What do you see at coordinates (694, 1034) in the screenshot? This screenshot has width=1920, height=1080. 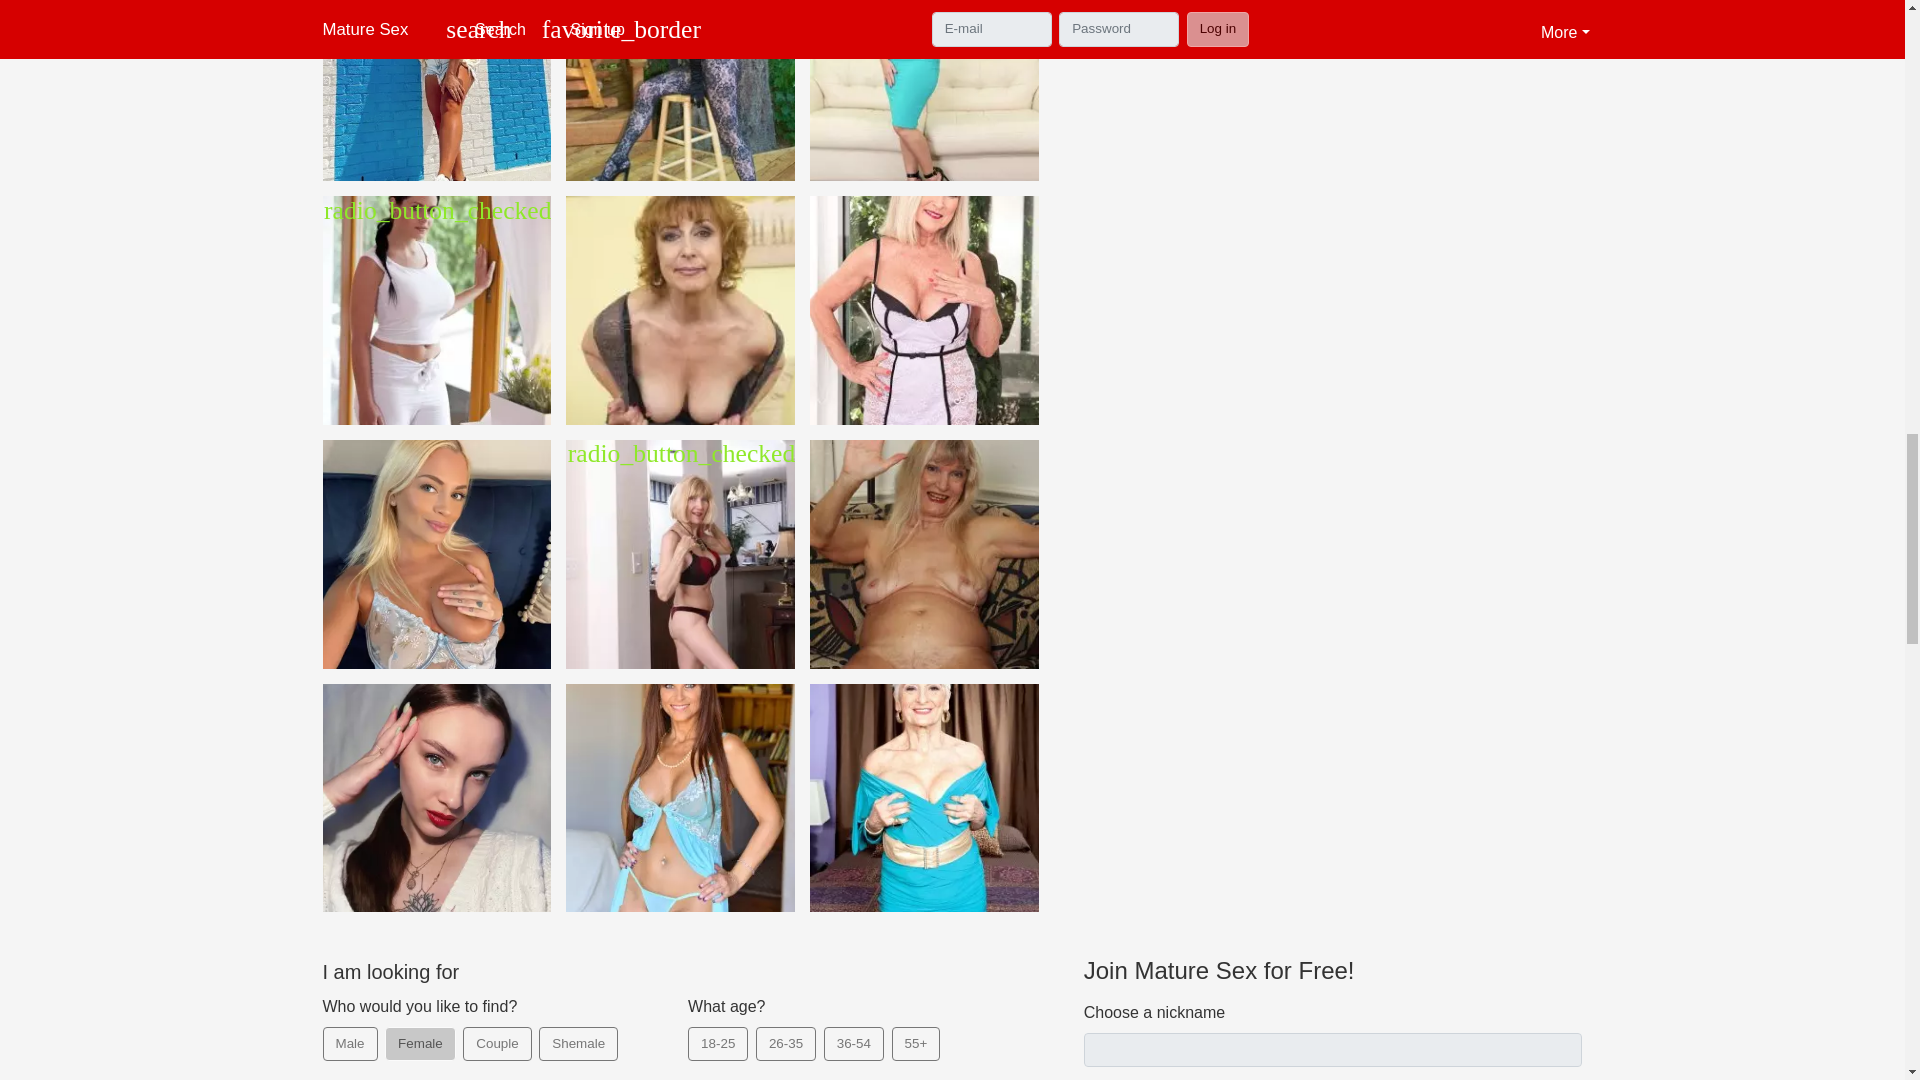 I see `18-25` at bounding box center [694, 1034].